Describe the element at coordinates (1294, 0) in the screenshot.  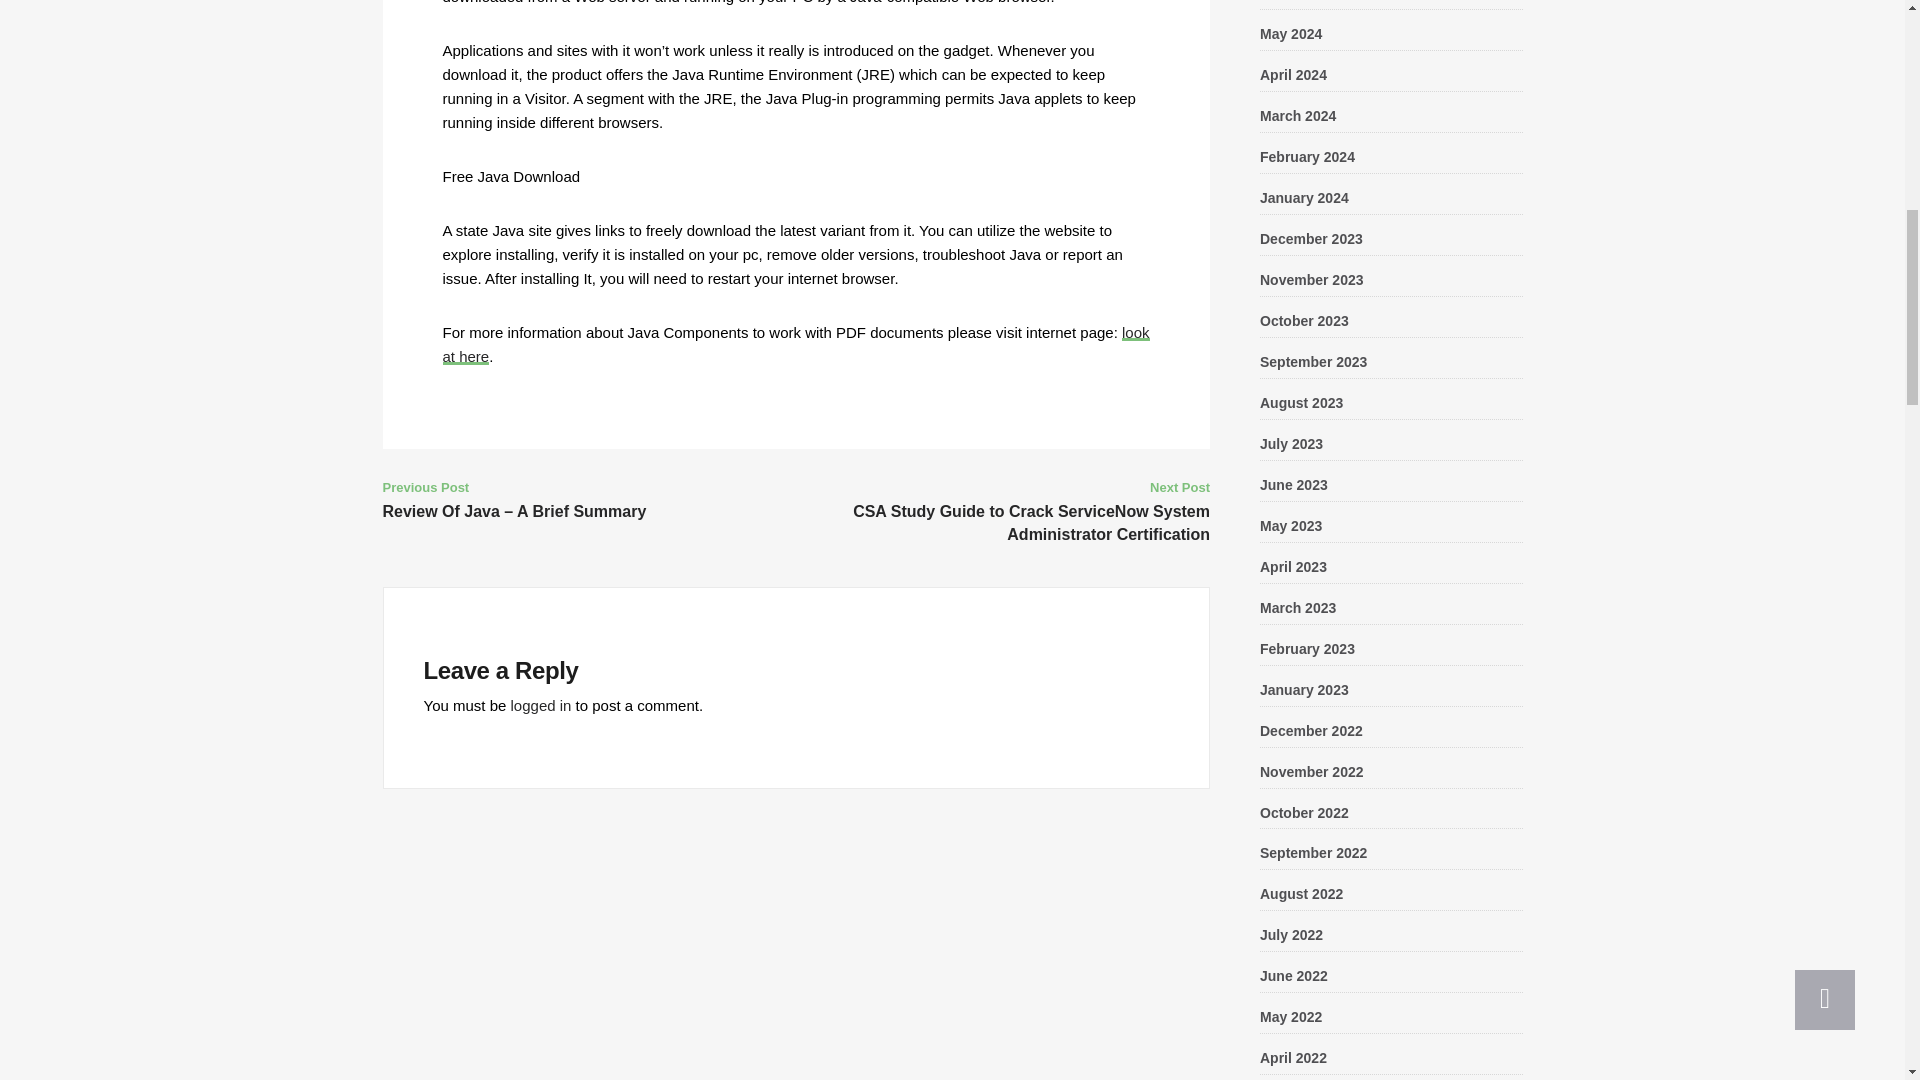
I see `June 2024` at that location.